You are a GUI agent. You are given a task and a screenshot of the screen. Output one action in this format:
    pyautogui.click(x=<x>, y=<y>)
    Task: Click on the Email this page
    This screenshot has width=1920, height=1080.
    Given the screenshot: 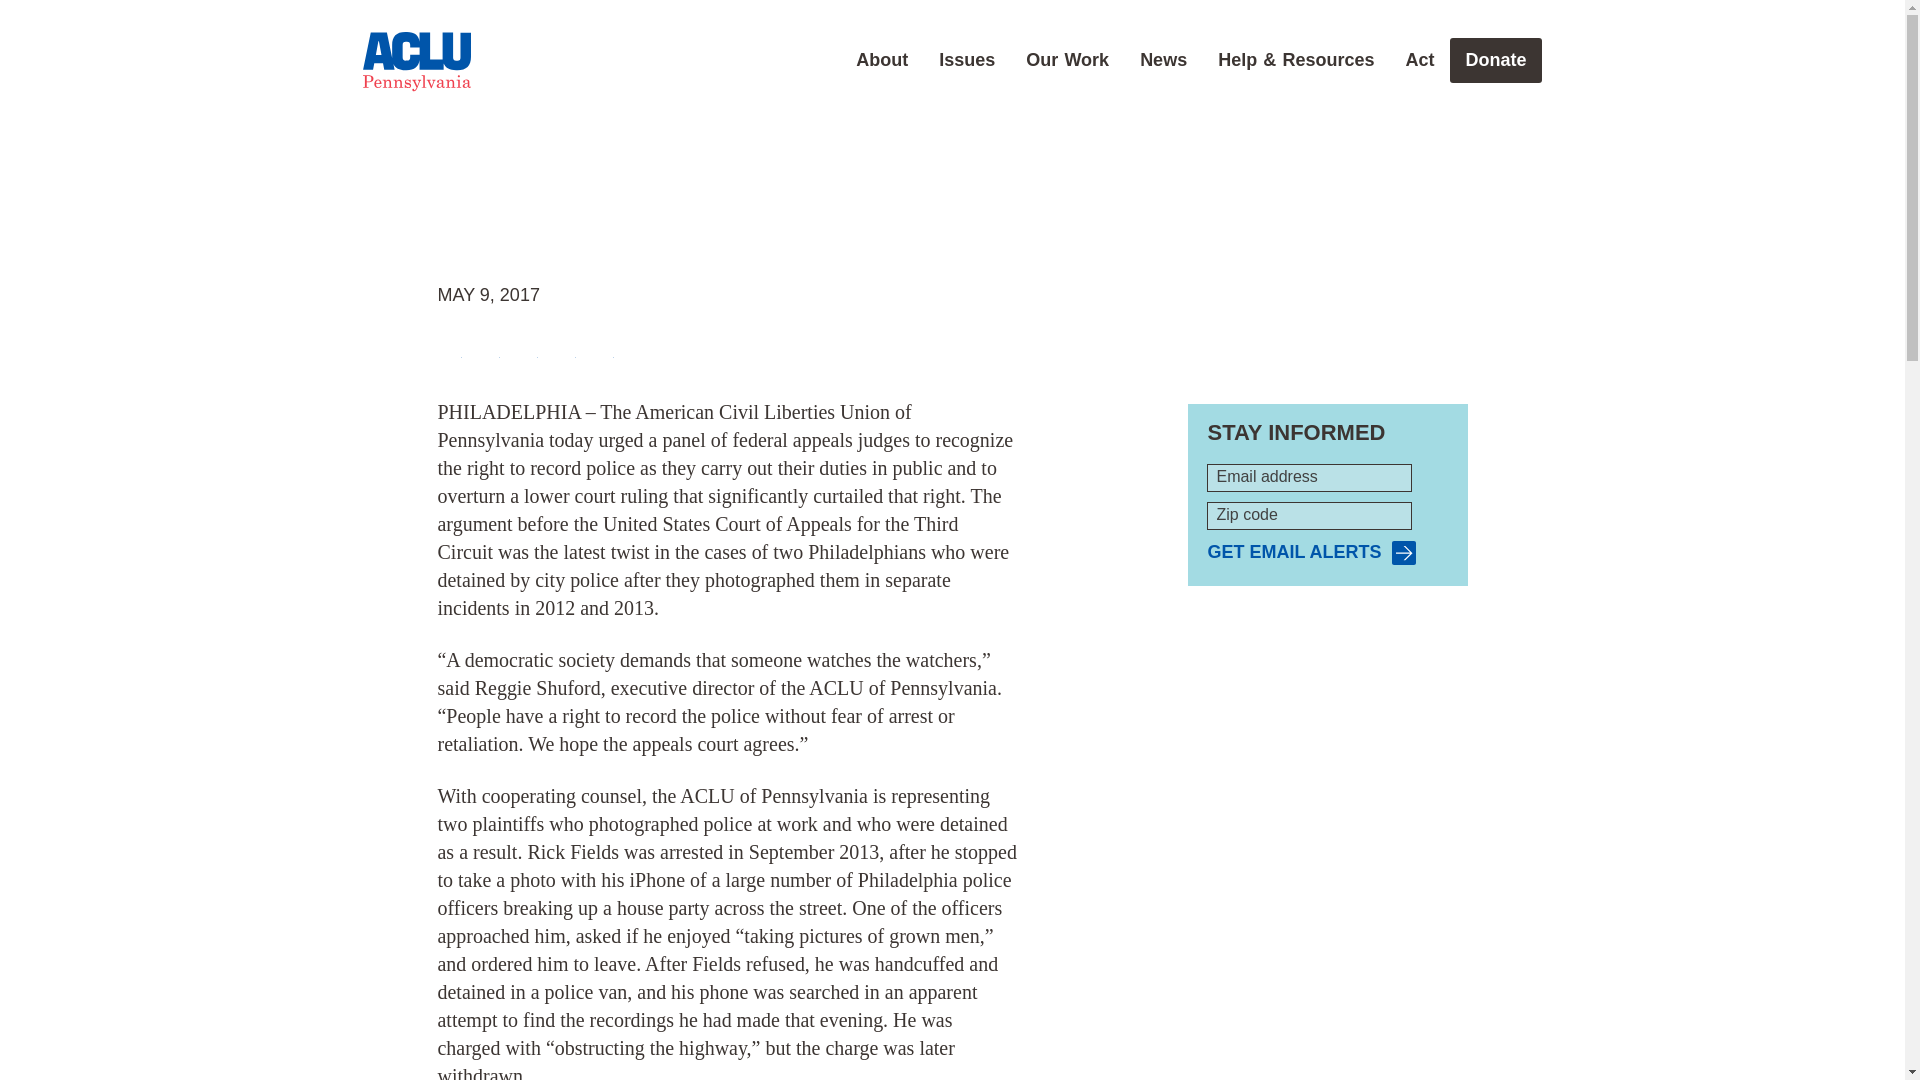 What is the action you would take?
    pyautogui.click(x=564, y=347)
    